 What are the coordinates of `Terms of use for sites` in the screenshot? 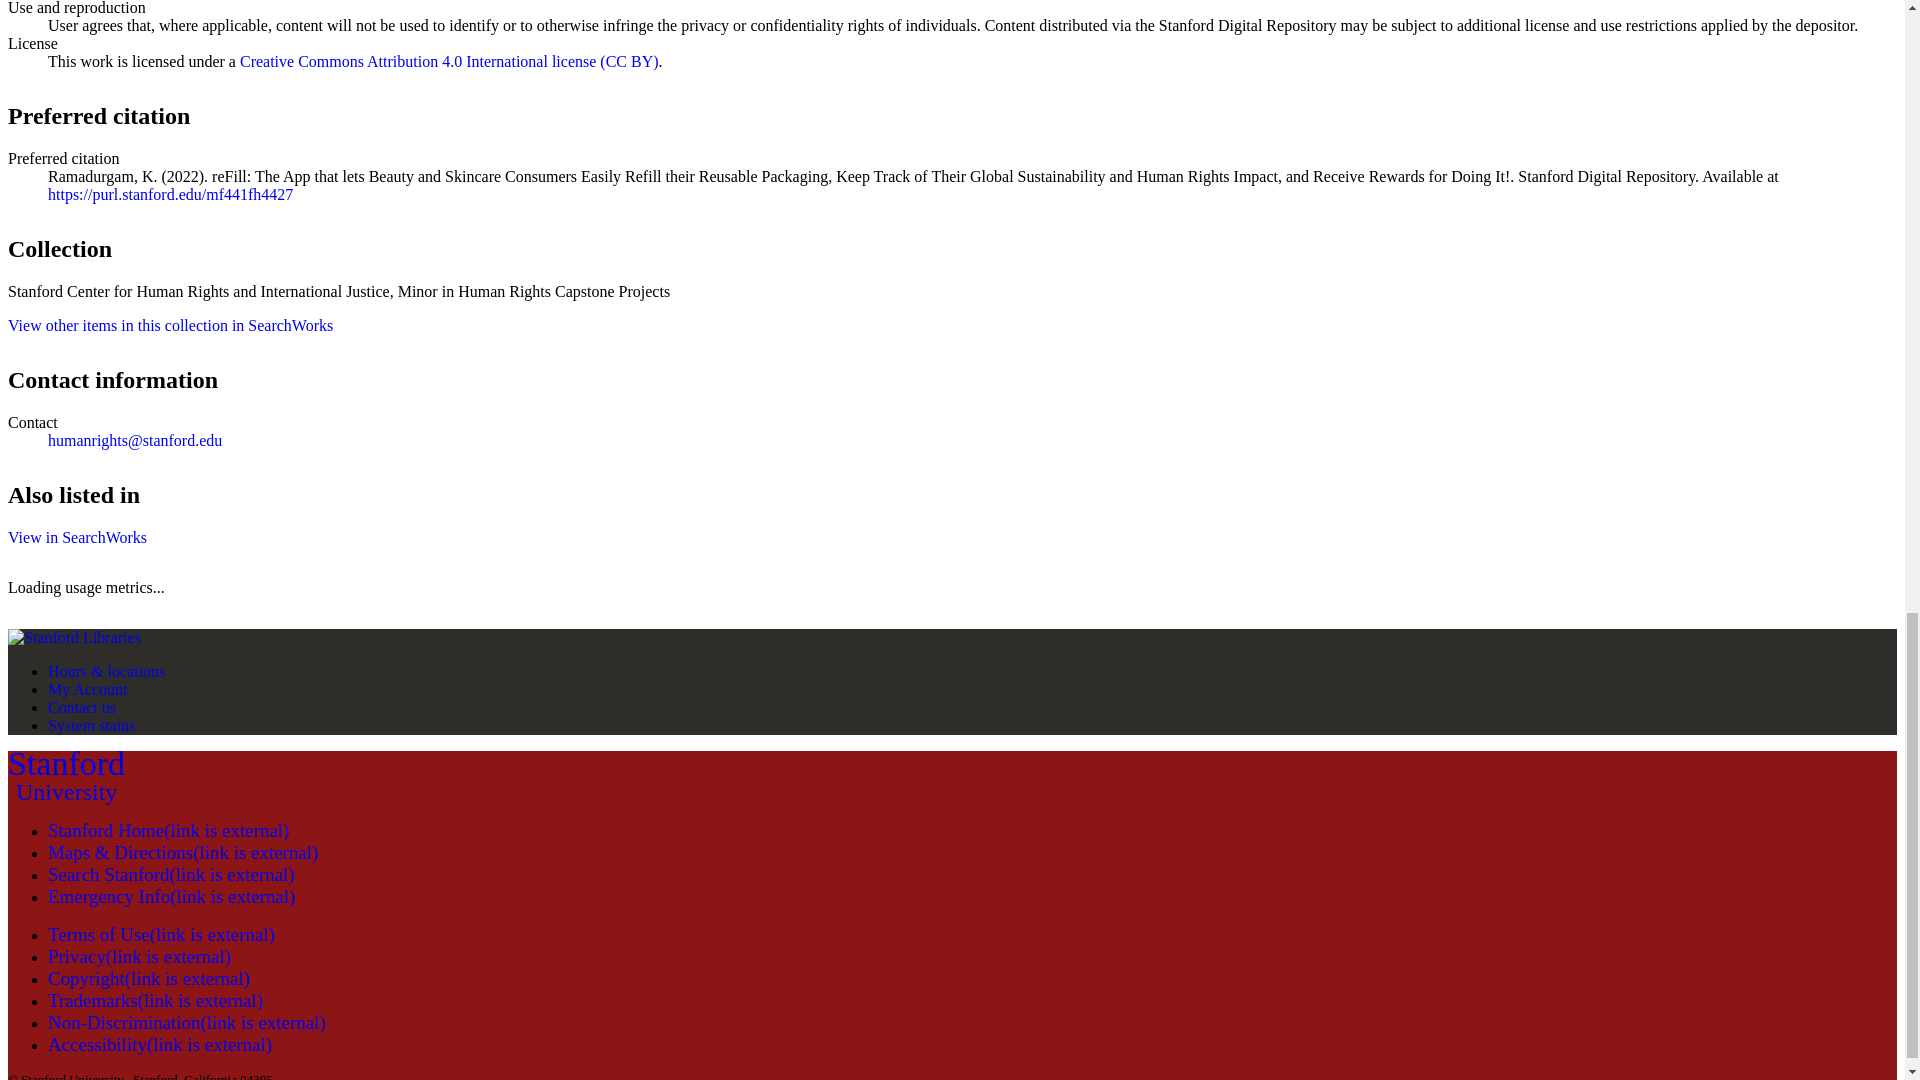 It's located at (148, 978).